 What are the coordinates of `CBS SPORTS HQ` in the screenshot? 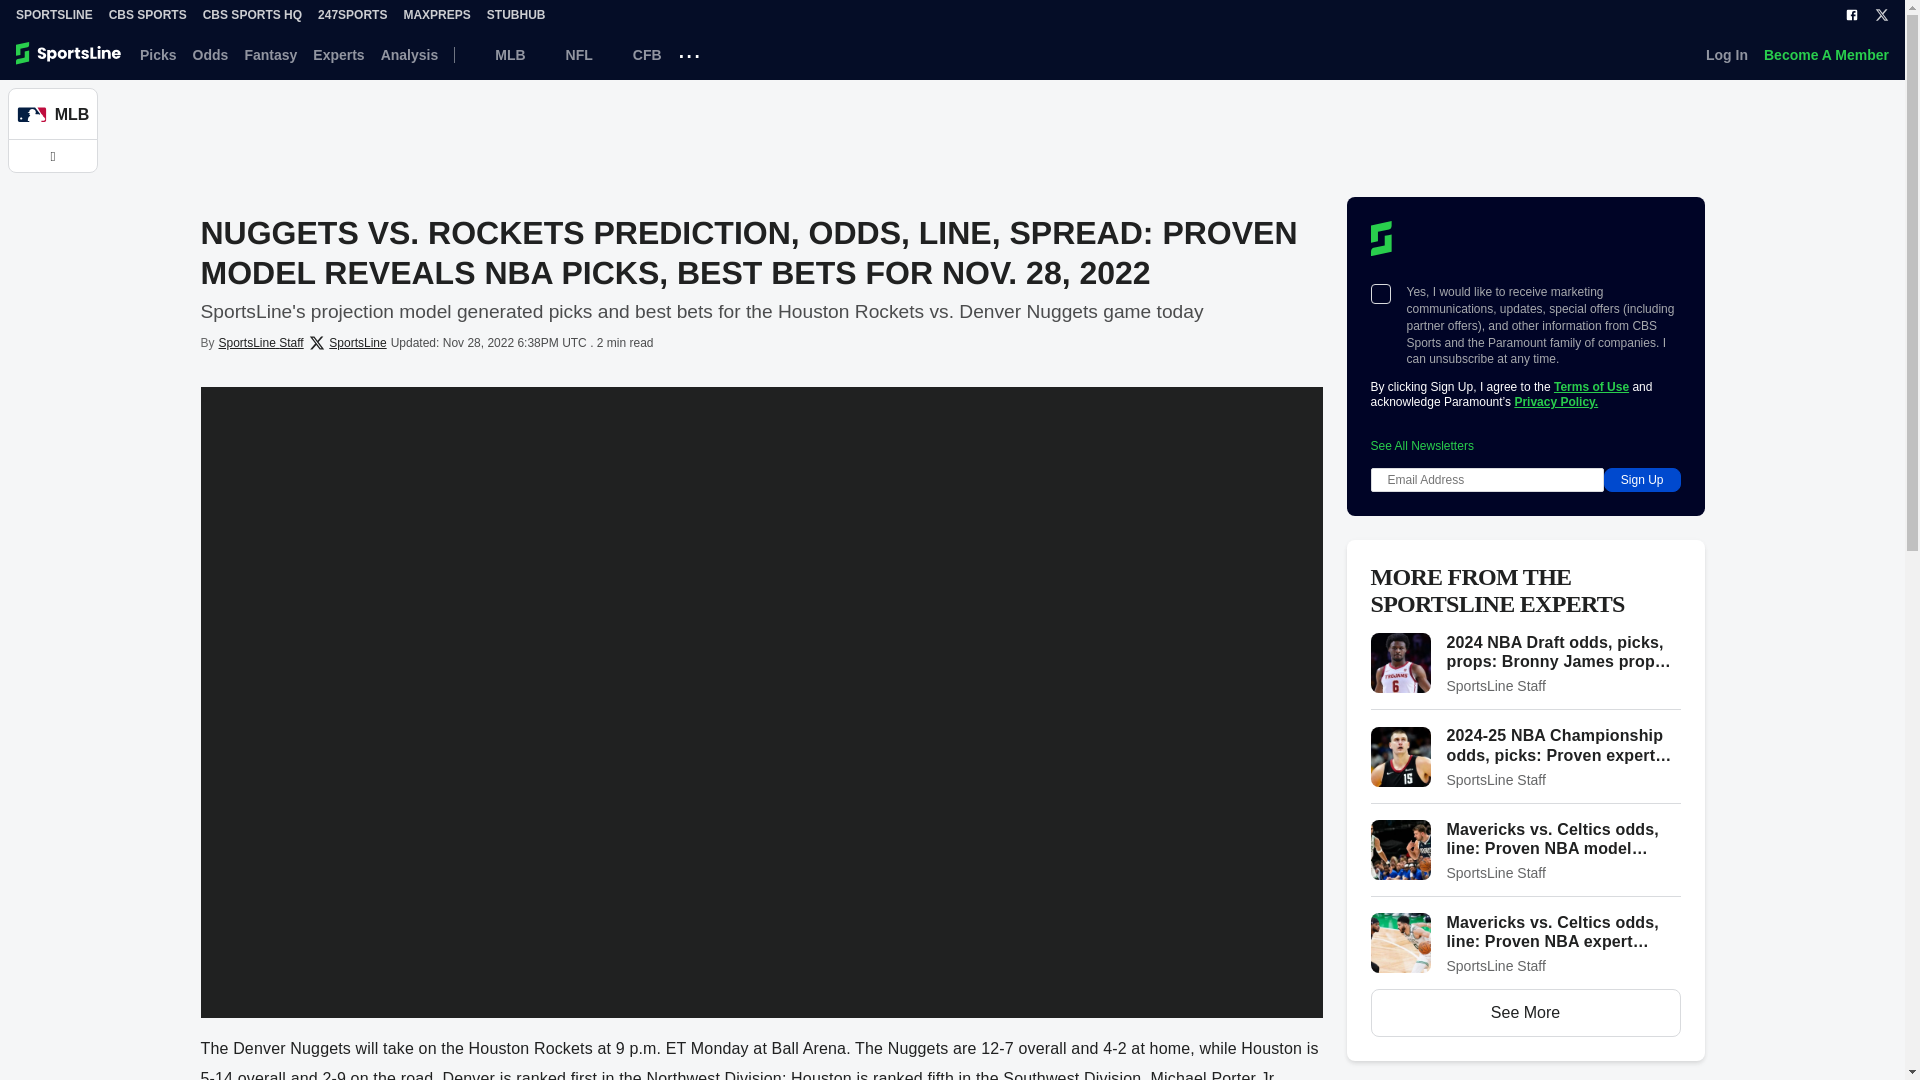 It's located at (252, 15).